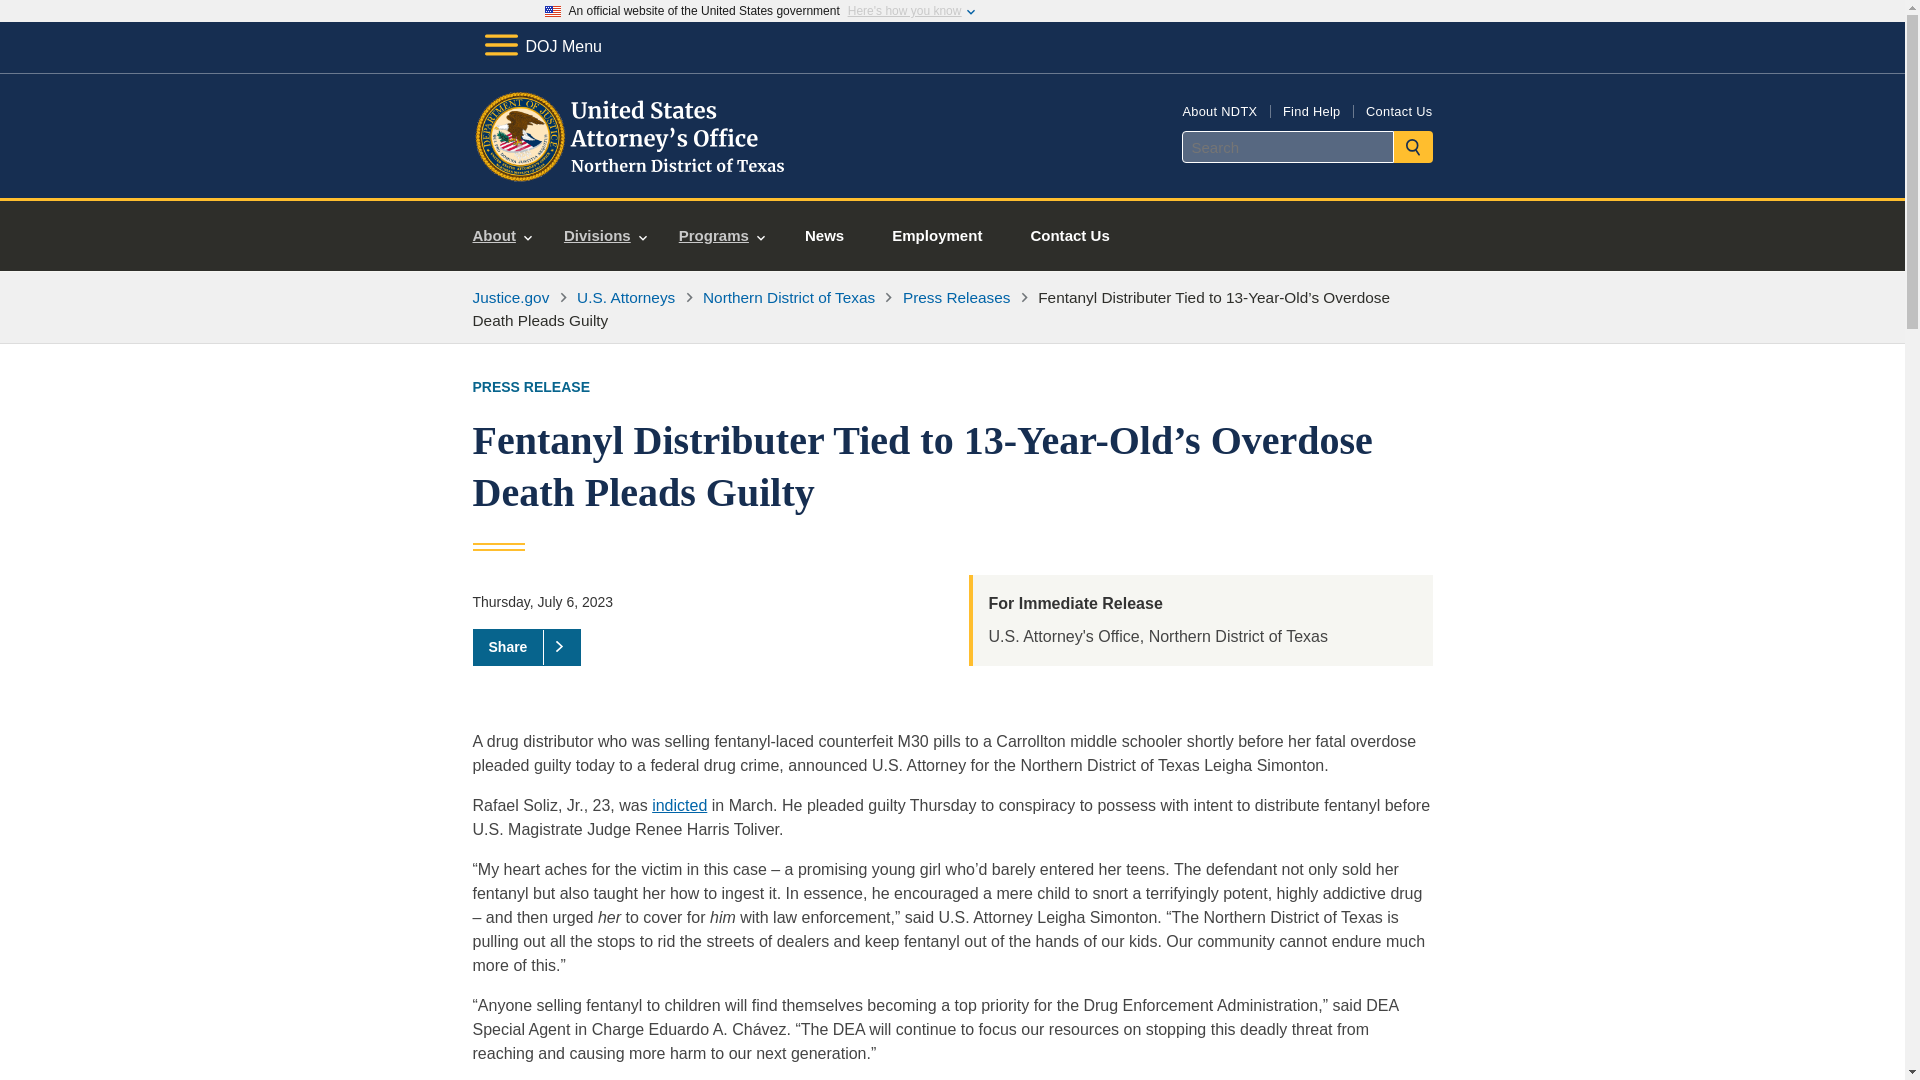 The height and width of the screenshot is (1080, 1920). I want to click on About, so click(502, 236).